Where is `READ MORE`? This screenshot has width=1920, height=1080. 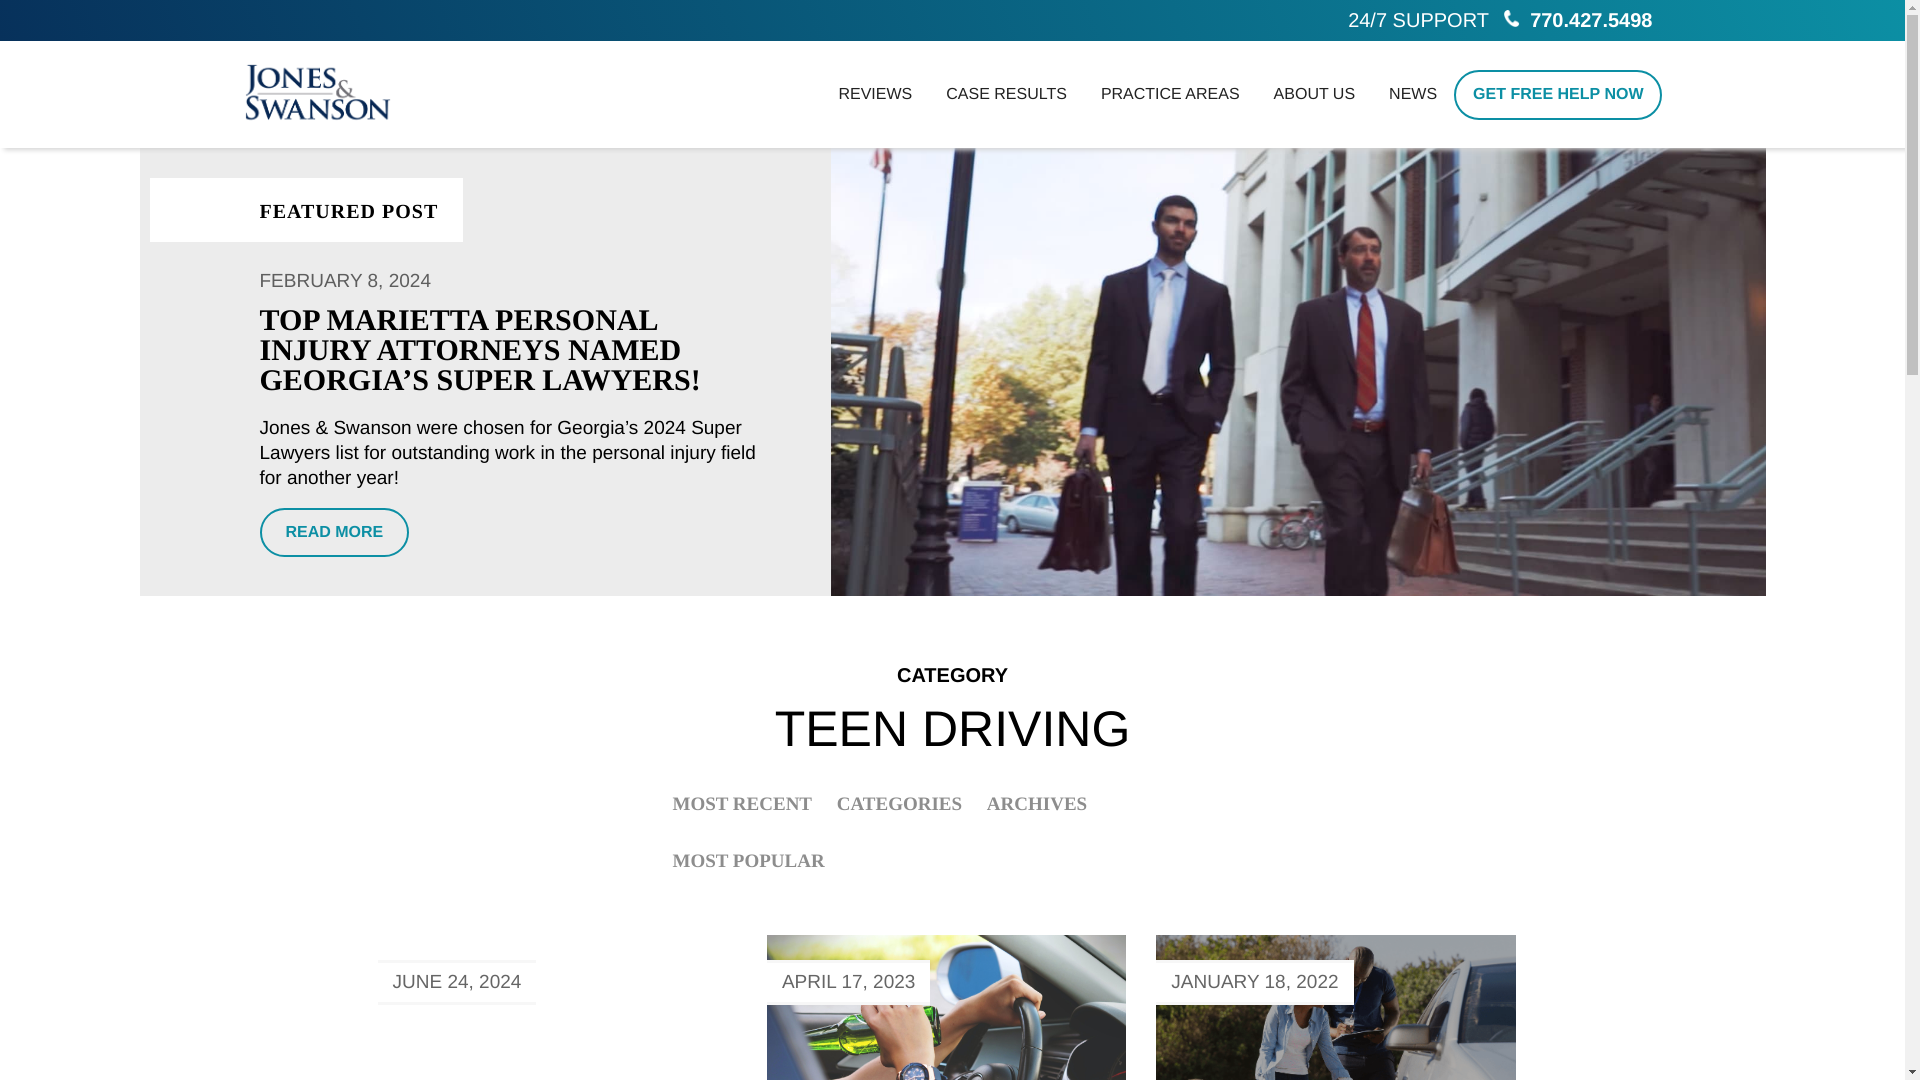 READ MORE is located at coordinates (334, 532).